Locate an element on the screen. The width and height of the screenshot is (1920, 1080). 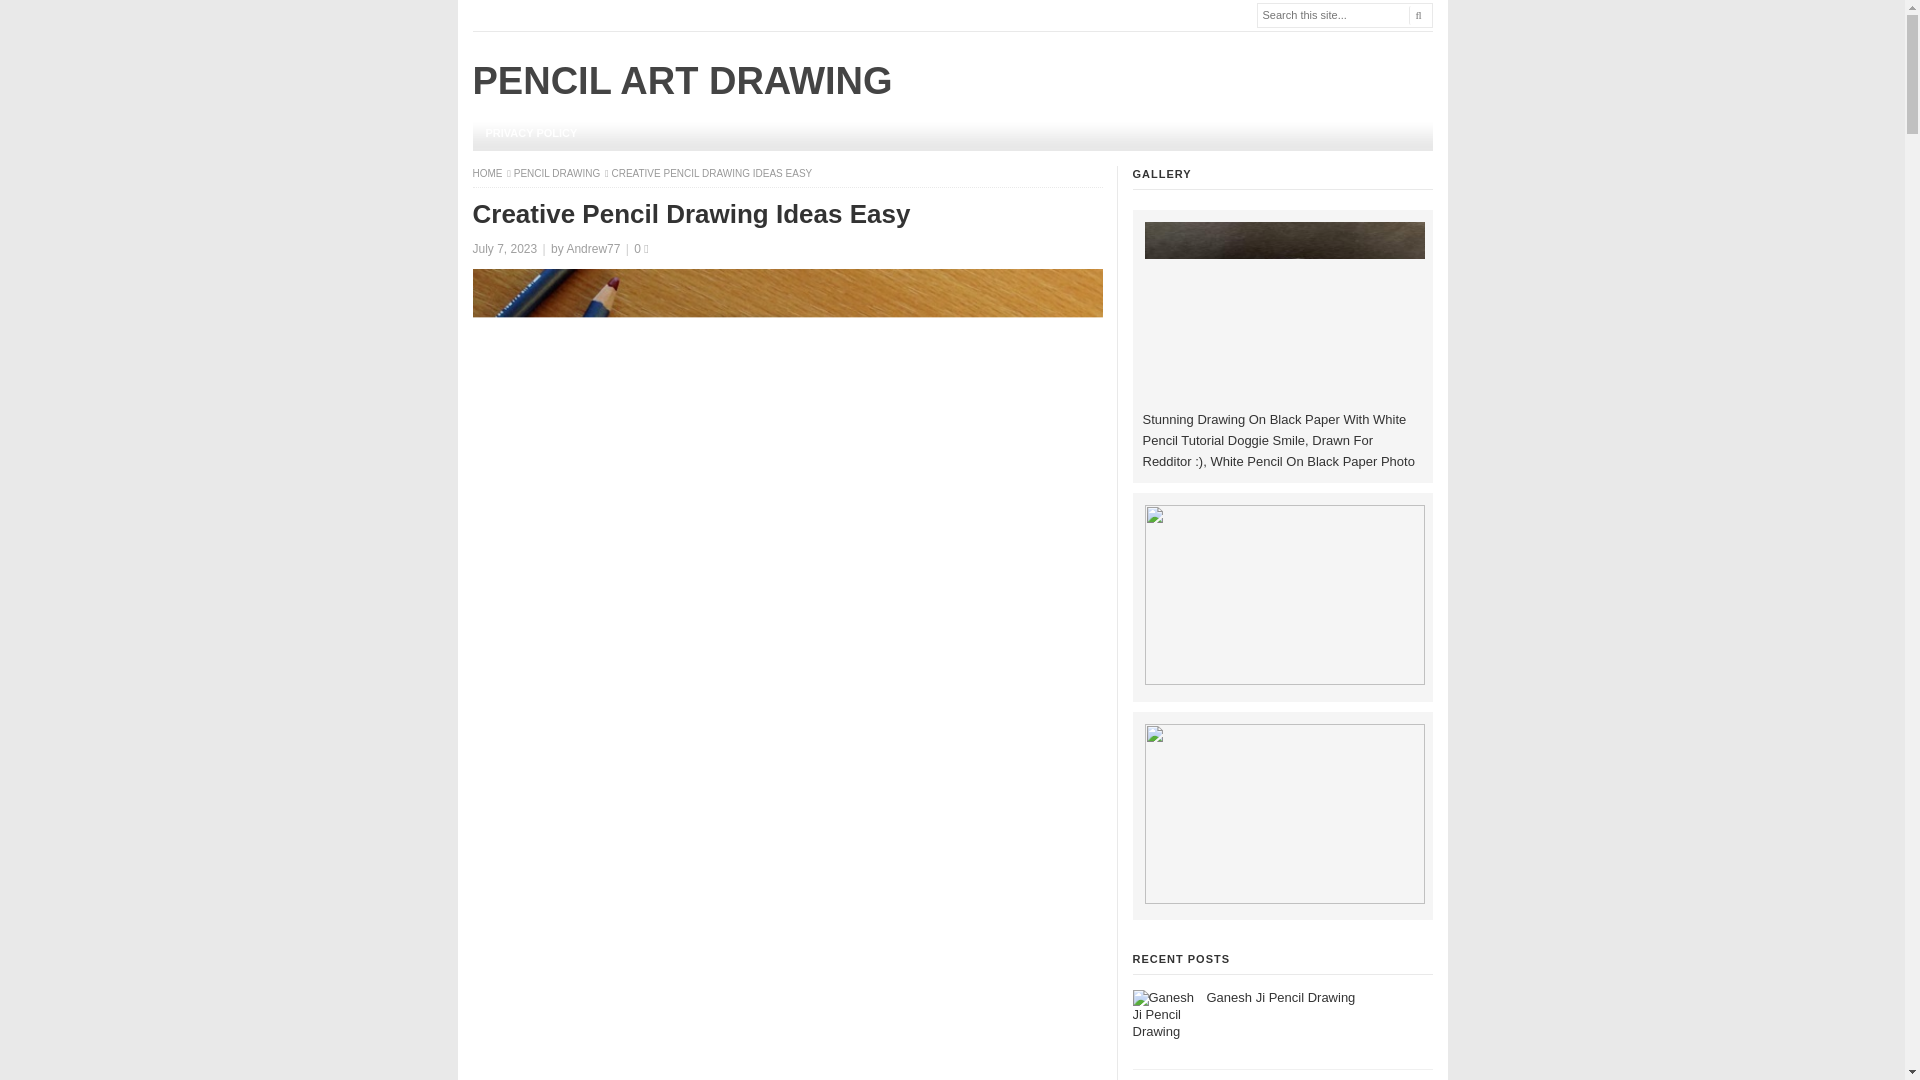
Pencil Art Drawing is located at coordinates (488, 174).